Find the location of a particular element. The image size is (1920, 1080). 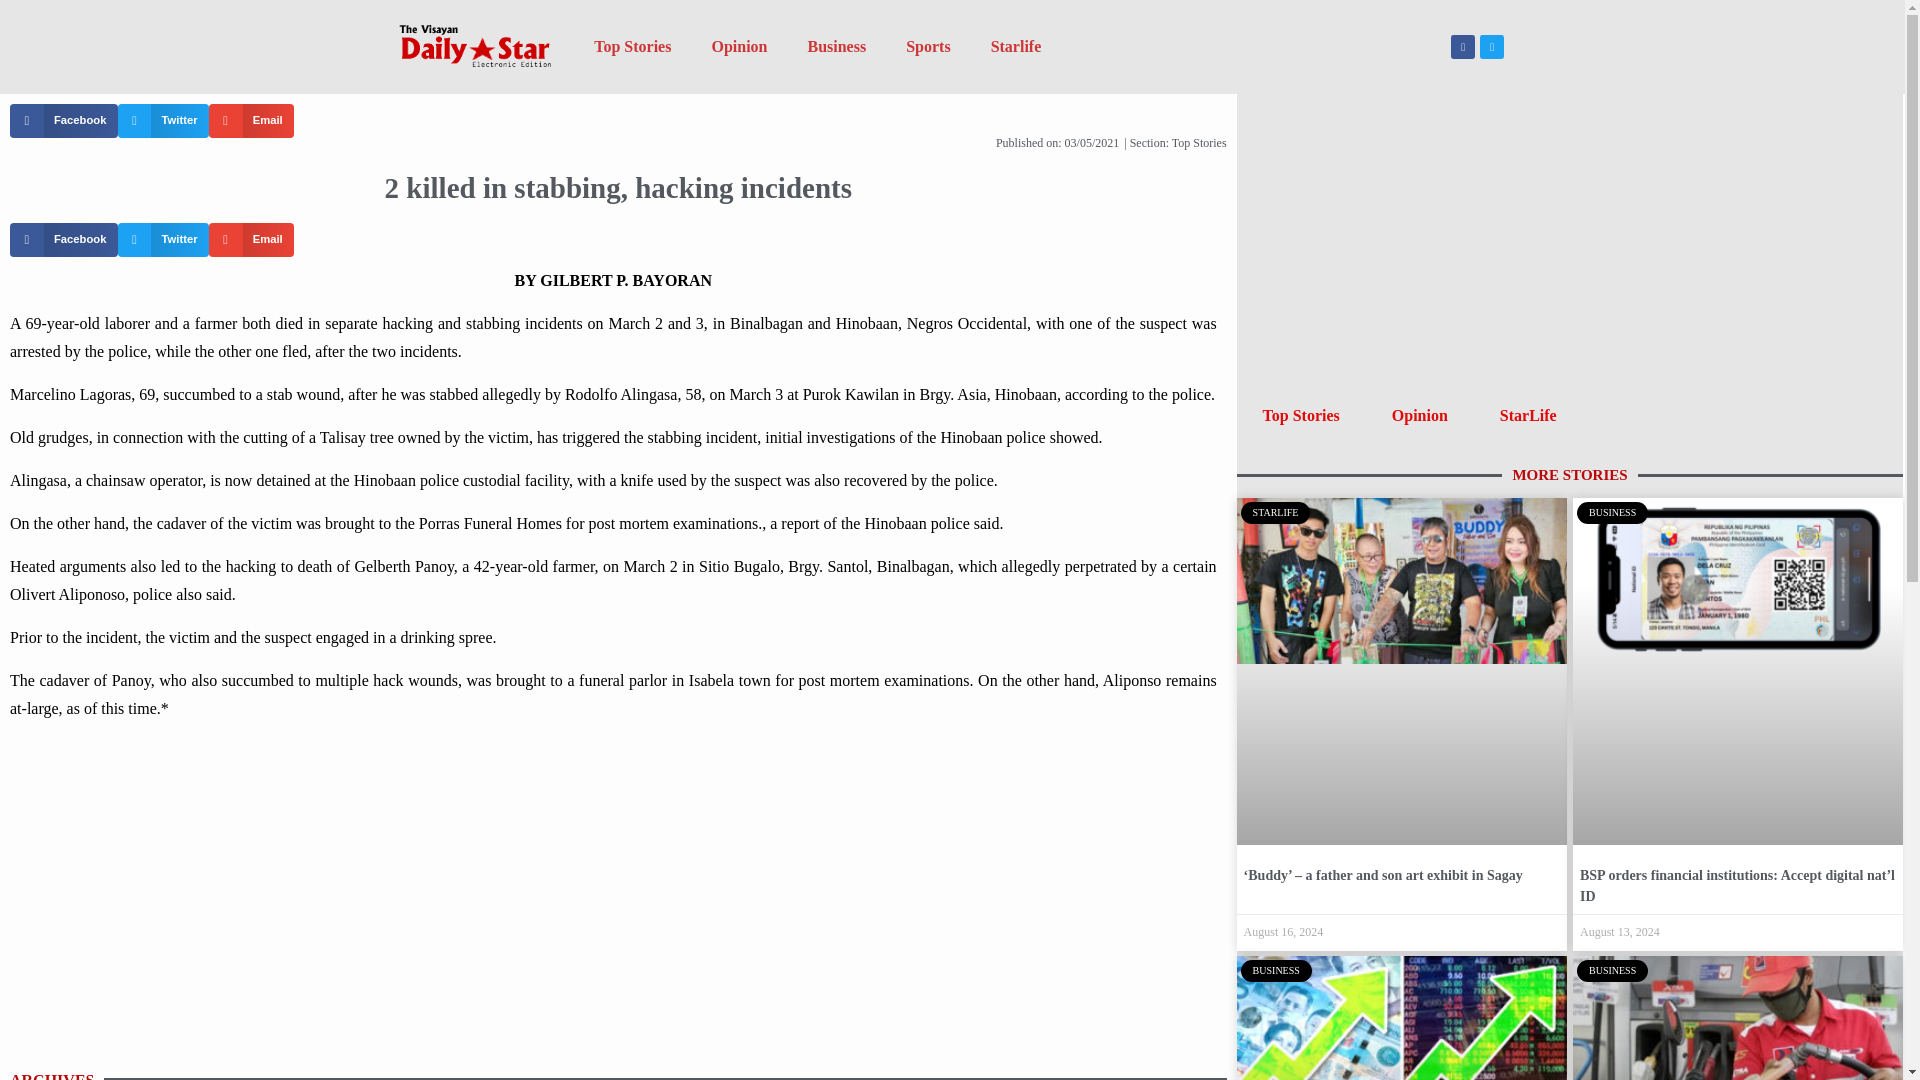

Starlife is located at coordinates (1016, 46).